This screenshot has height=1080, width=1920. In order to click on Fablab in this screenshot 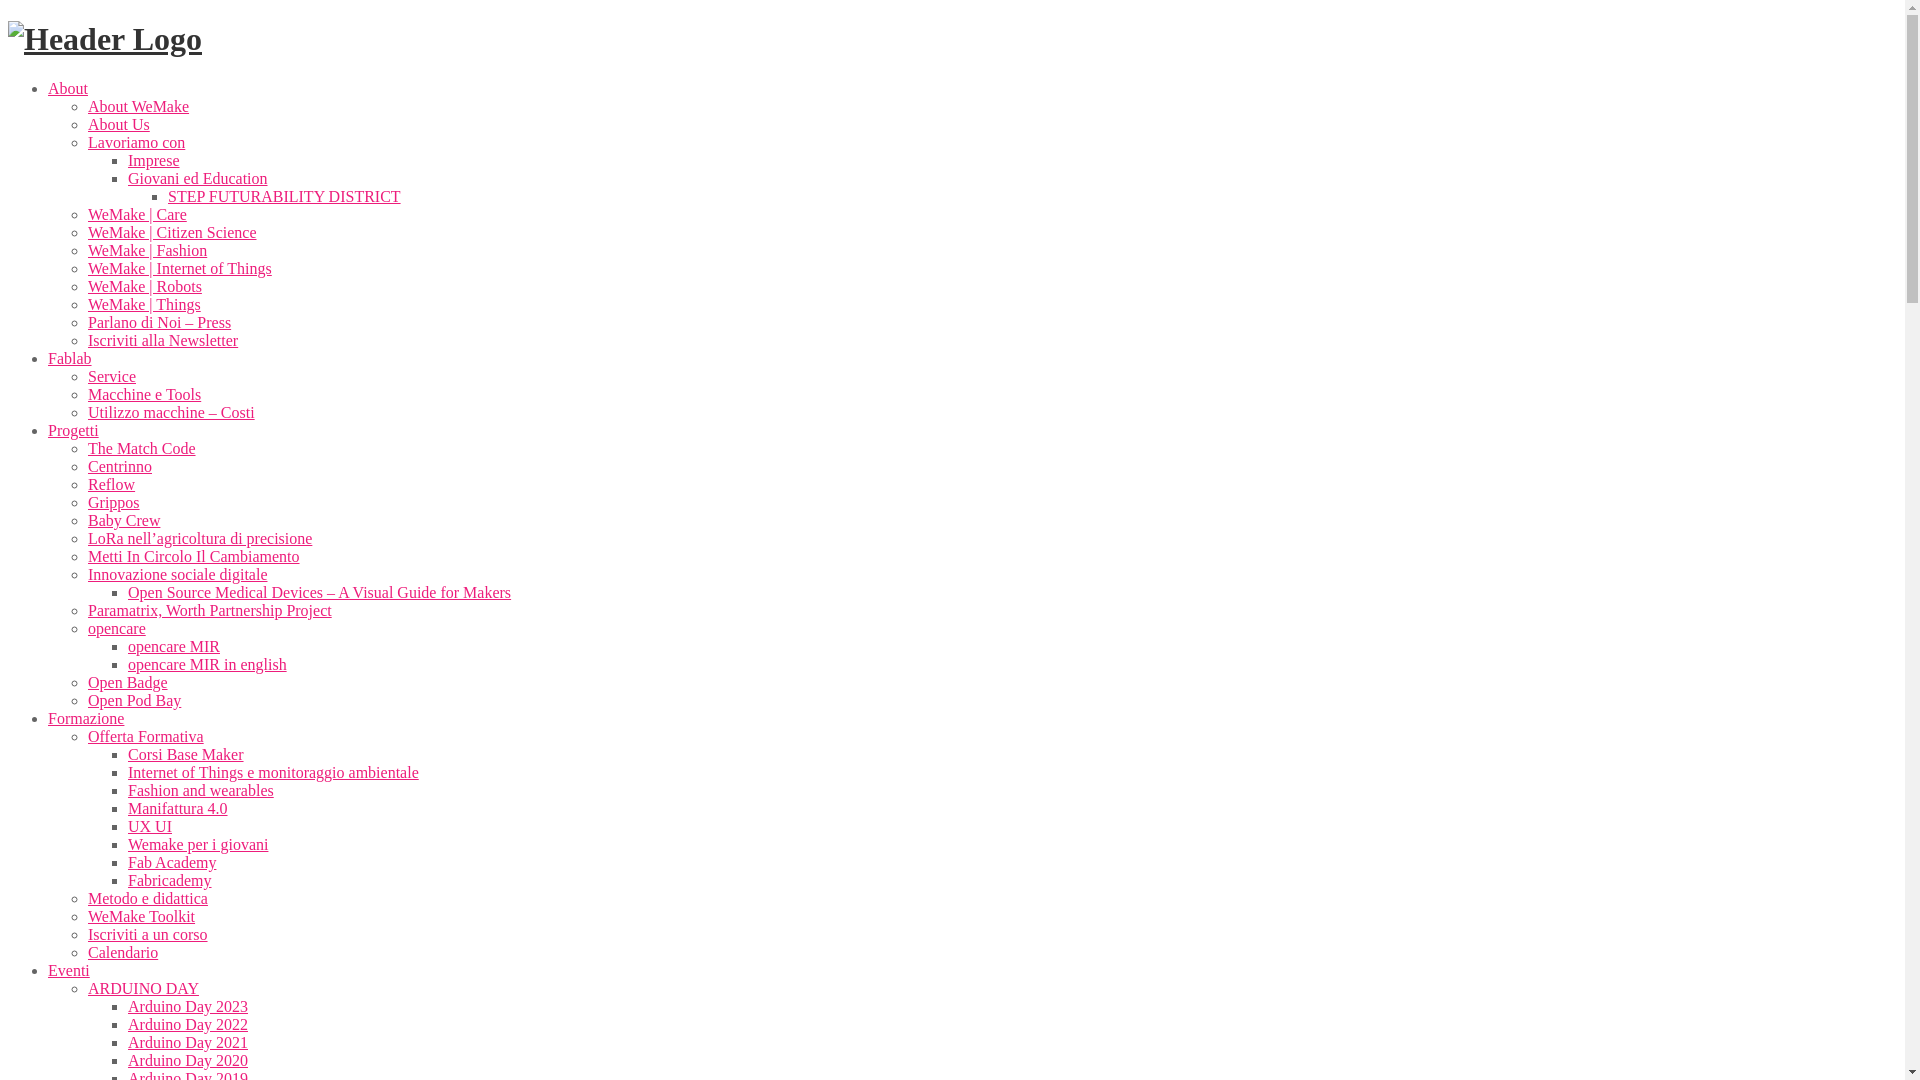, I will do `click(70, 358)`.